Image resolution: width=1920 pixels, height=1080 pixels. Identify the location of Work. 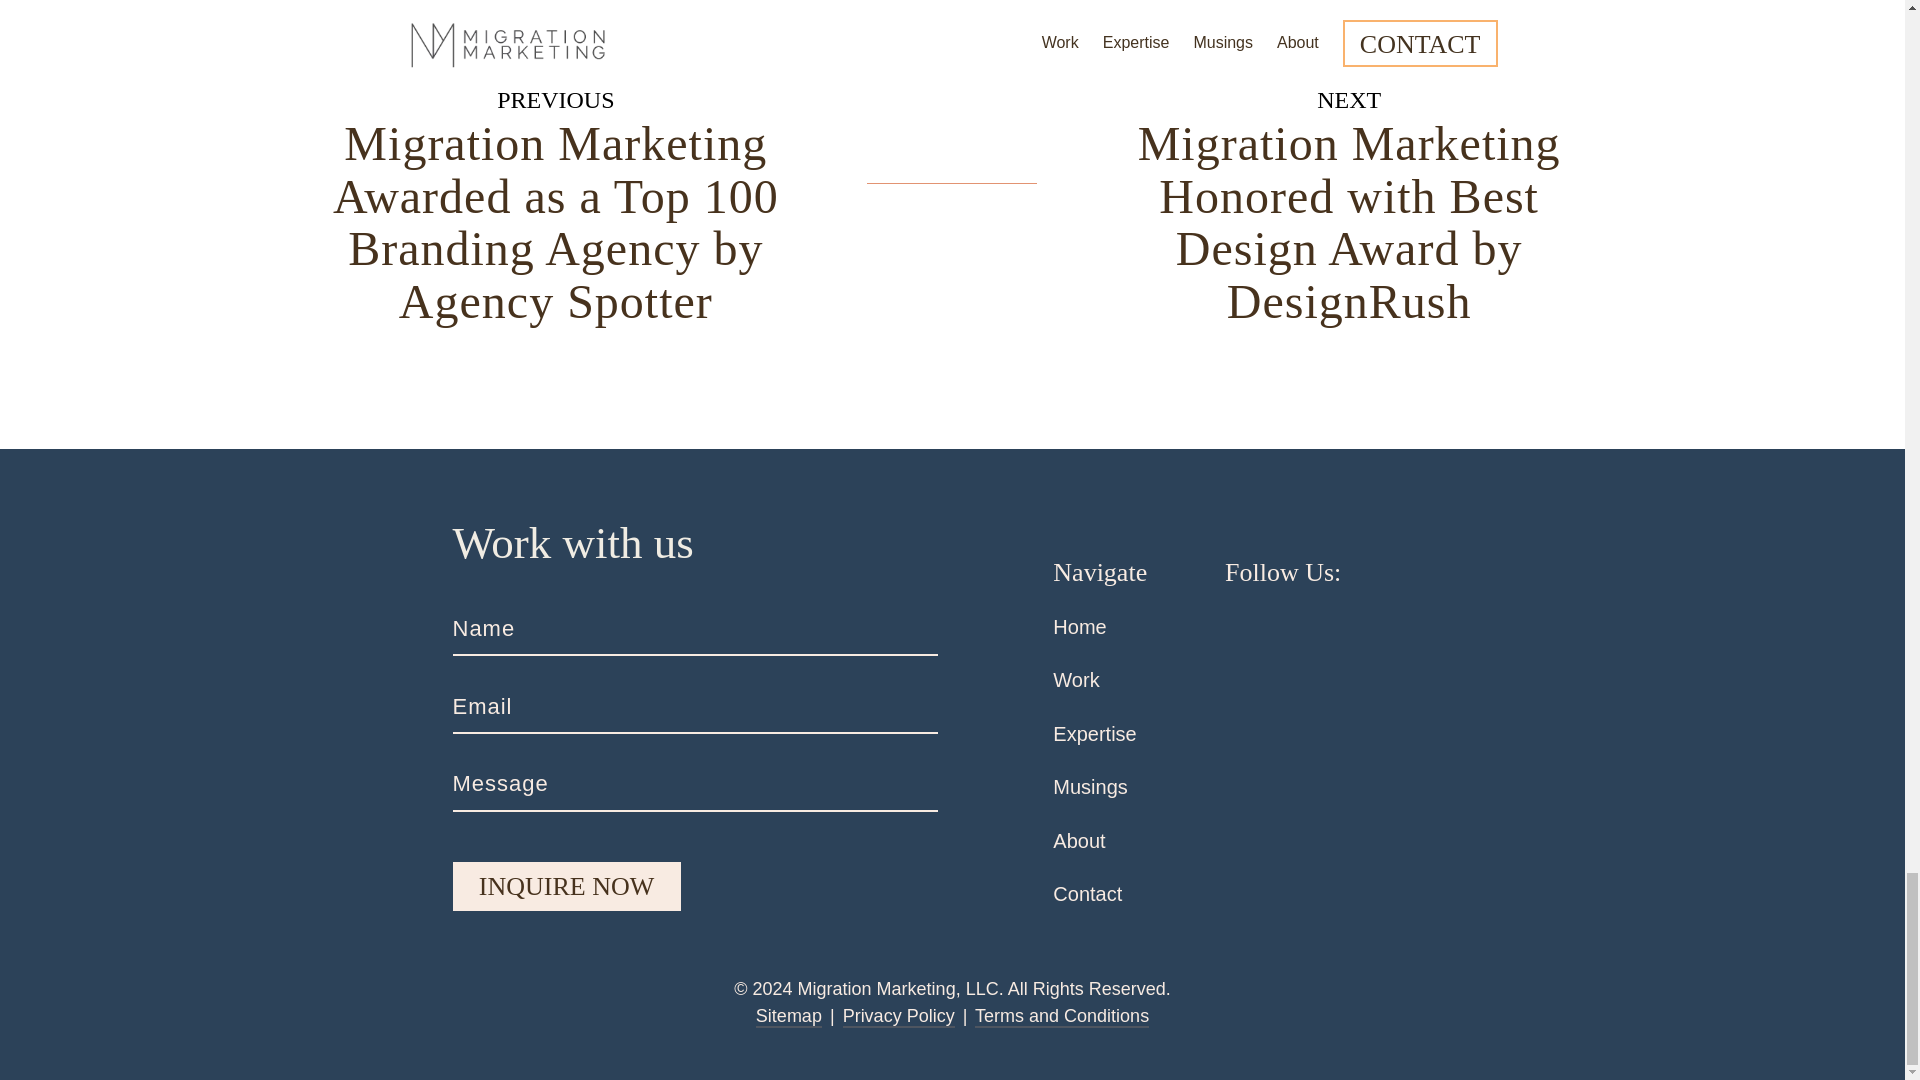
(1075, 680).